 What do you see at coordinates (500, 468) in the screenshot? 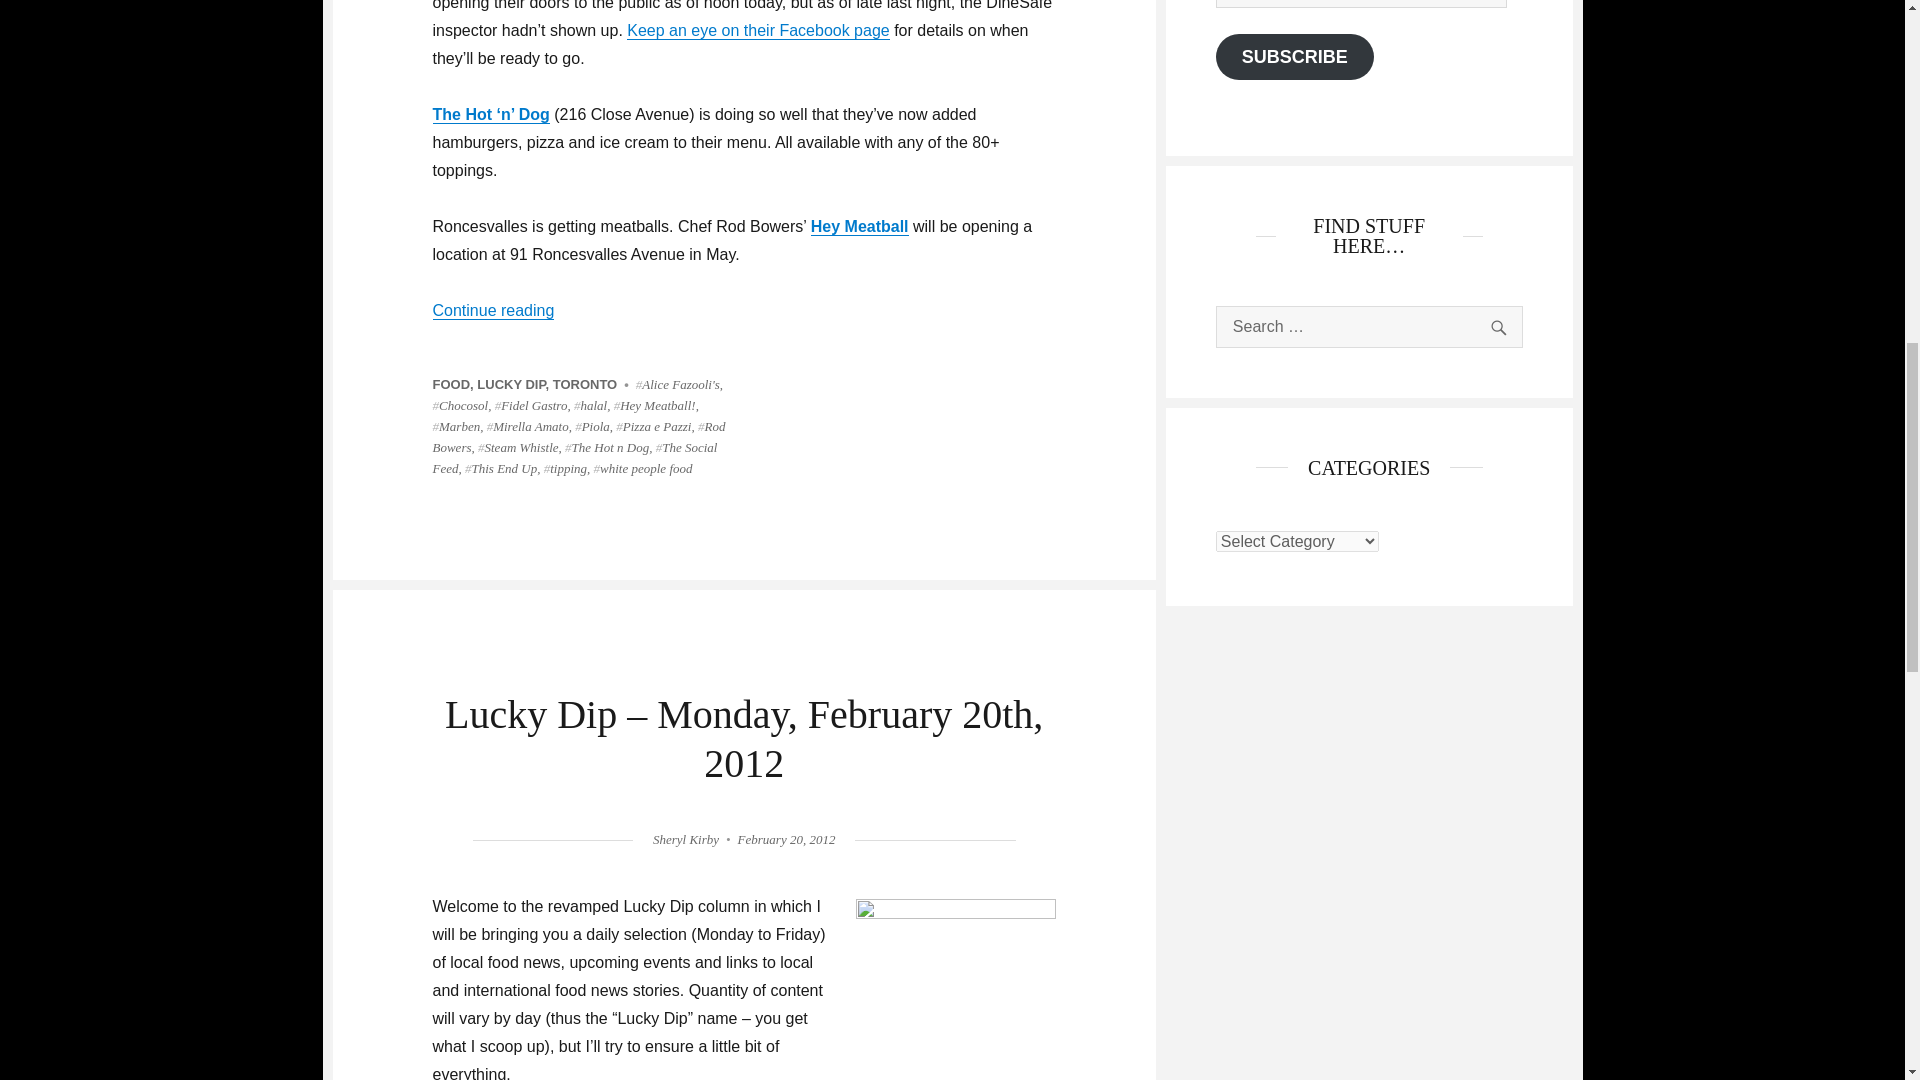
I see `This End Up` at bounding box center [500, 468].